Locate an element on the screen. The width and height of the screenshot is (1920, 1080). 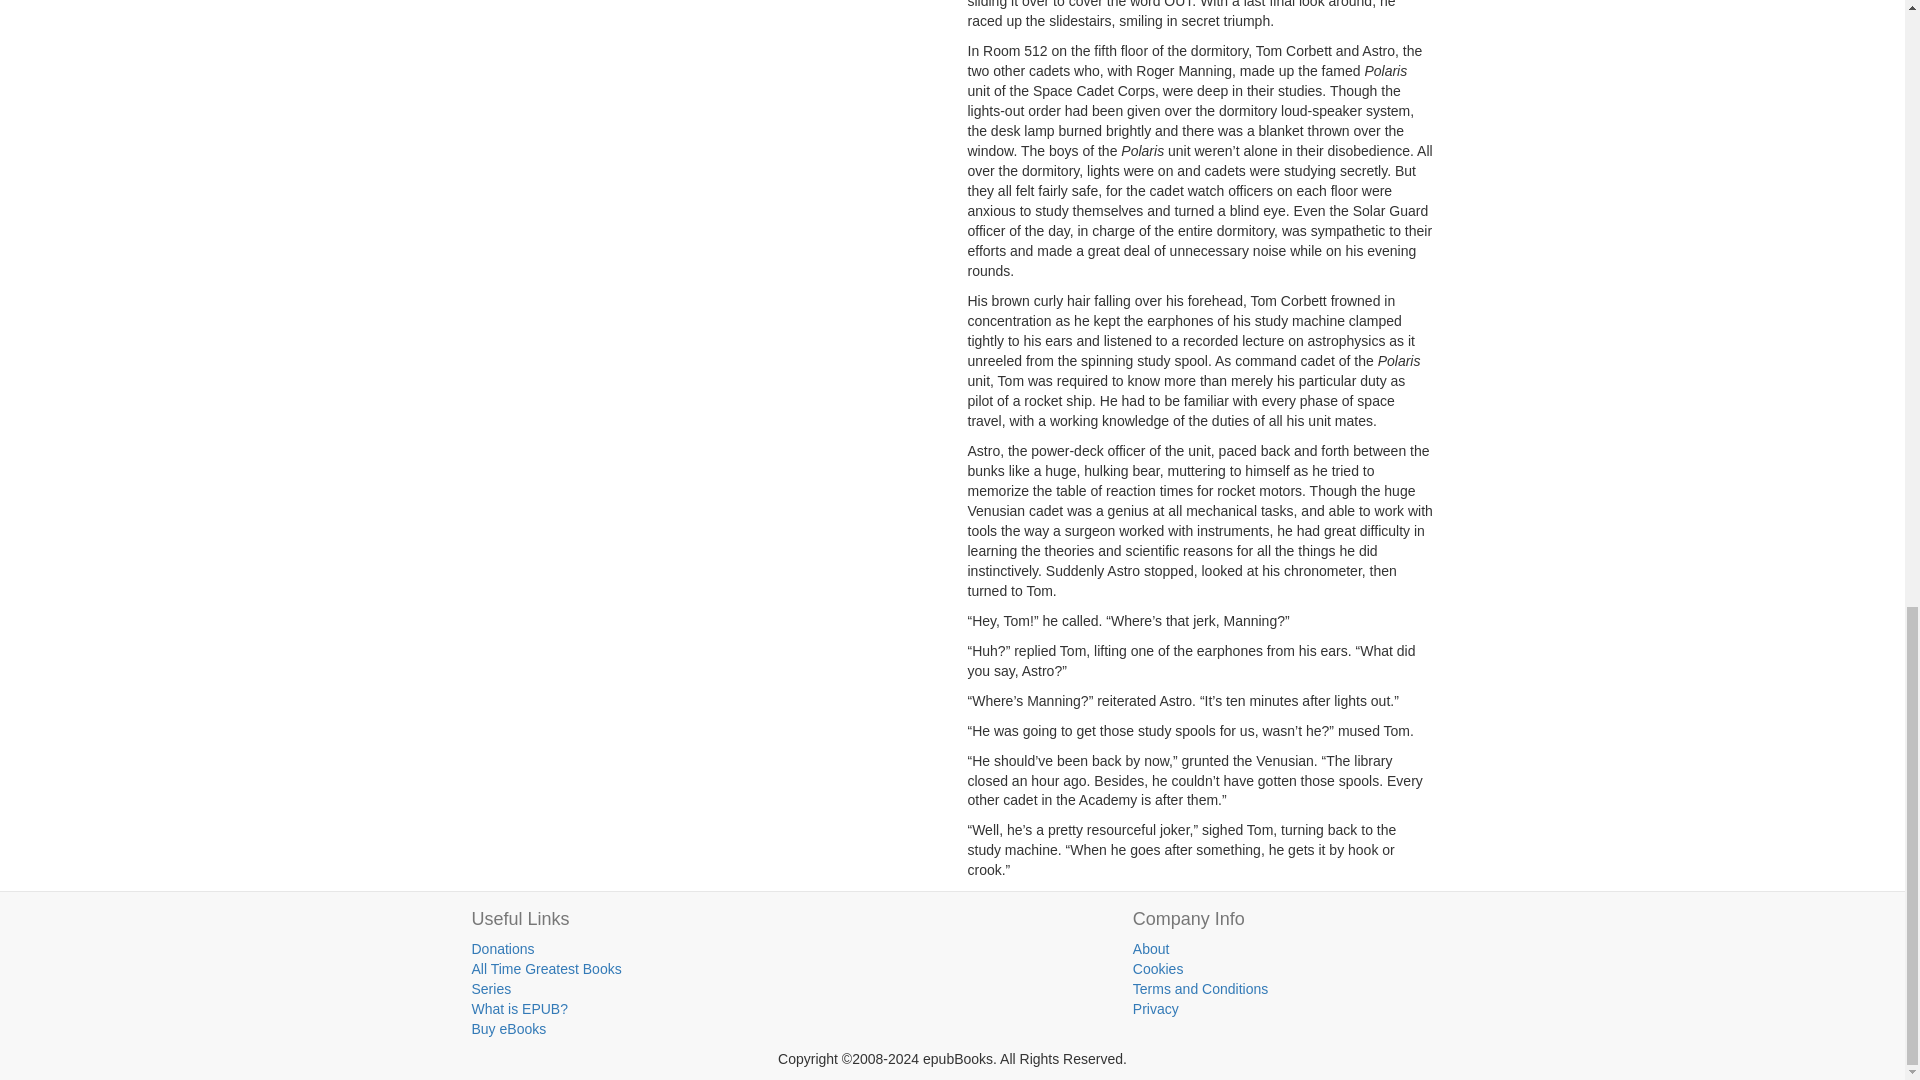
Privacy is located at coordinates (1155, 1009).